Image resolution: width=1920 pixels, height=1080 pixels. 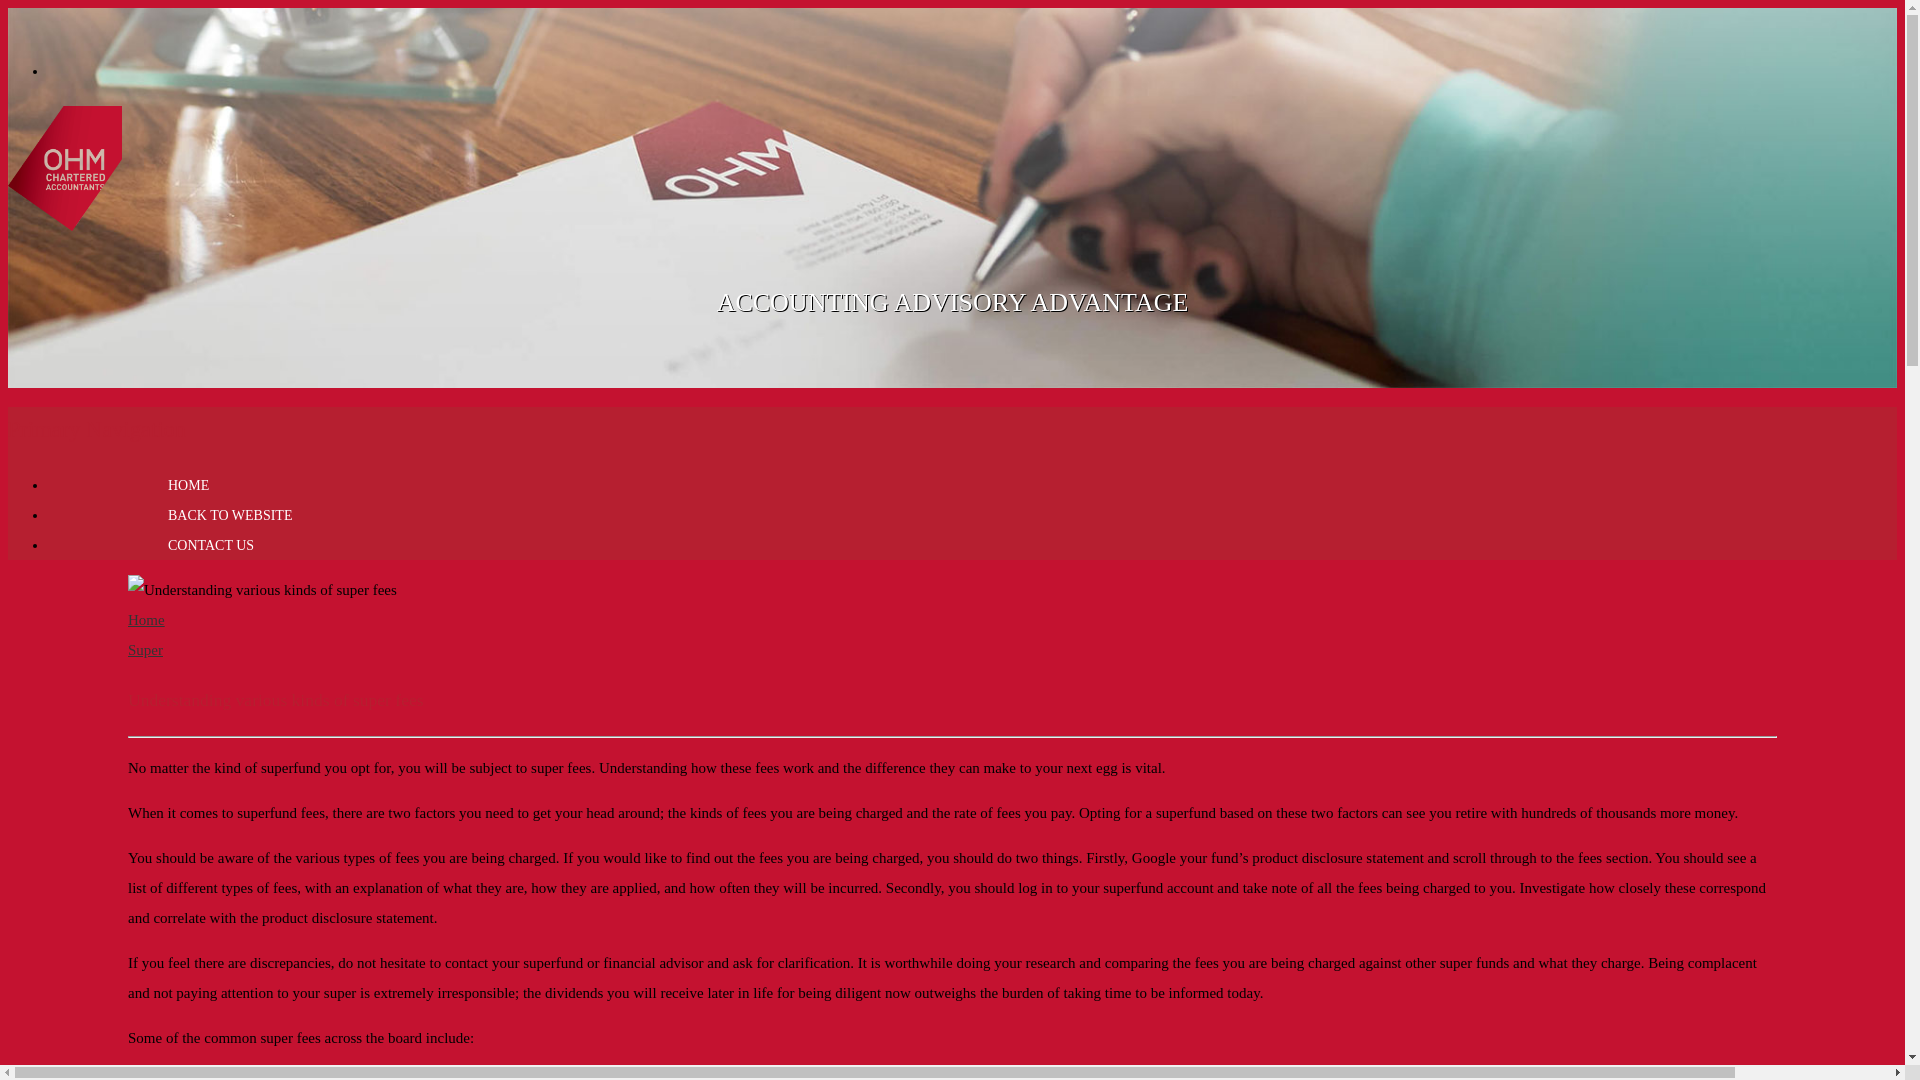 What do you see at coordinates (65, 220) in the screenshot?
I see `Articles` at bounding box center [65, 220].